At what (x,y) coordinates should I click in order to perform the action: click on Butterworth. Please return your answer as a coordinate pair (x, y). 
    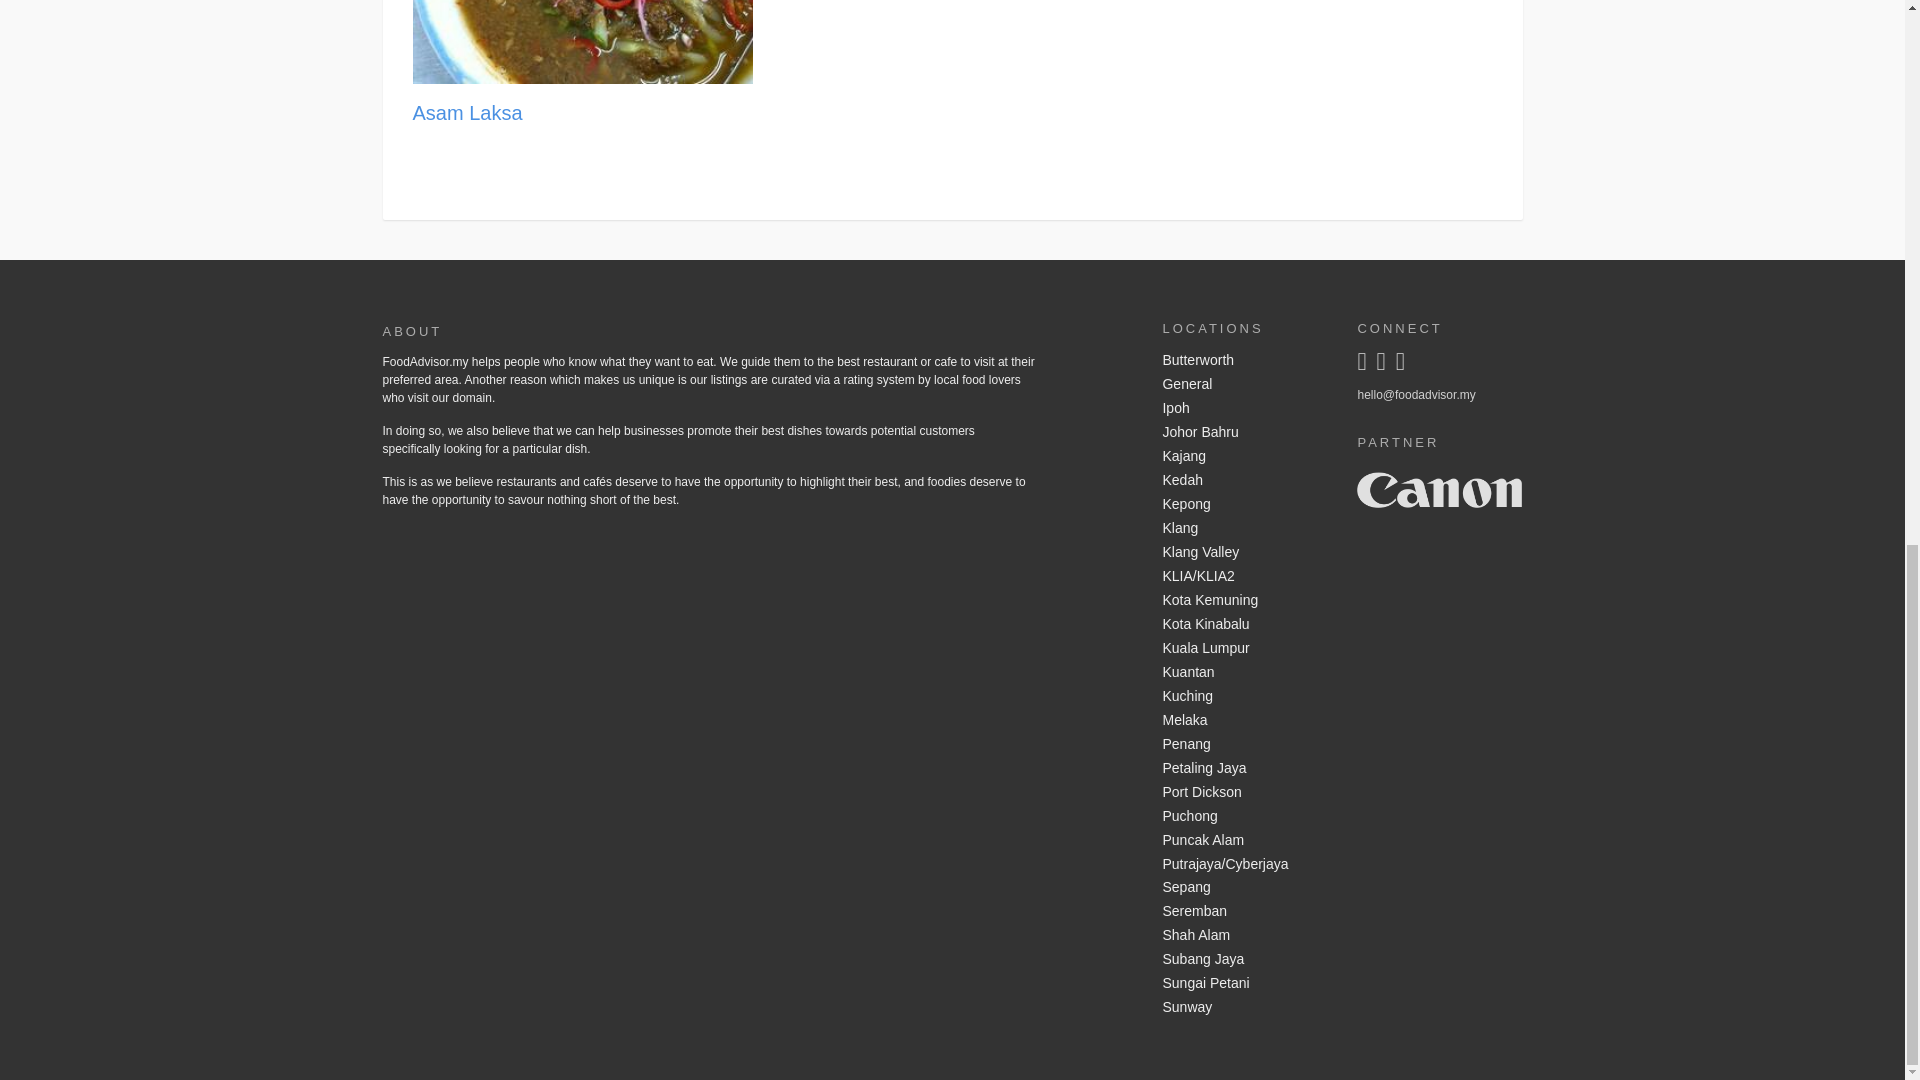
    Looking at the image, I should click on (1244, 360).